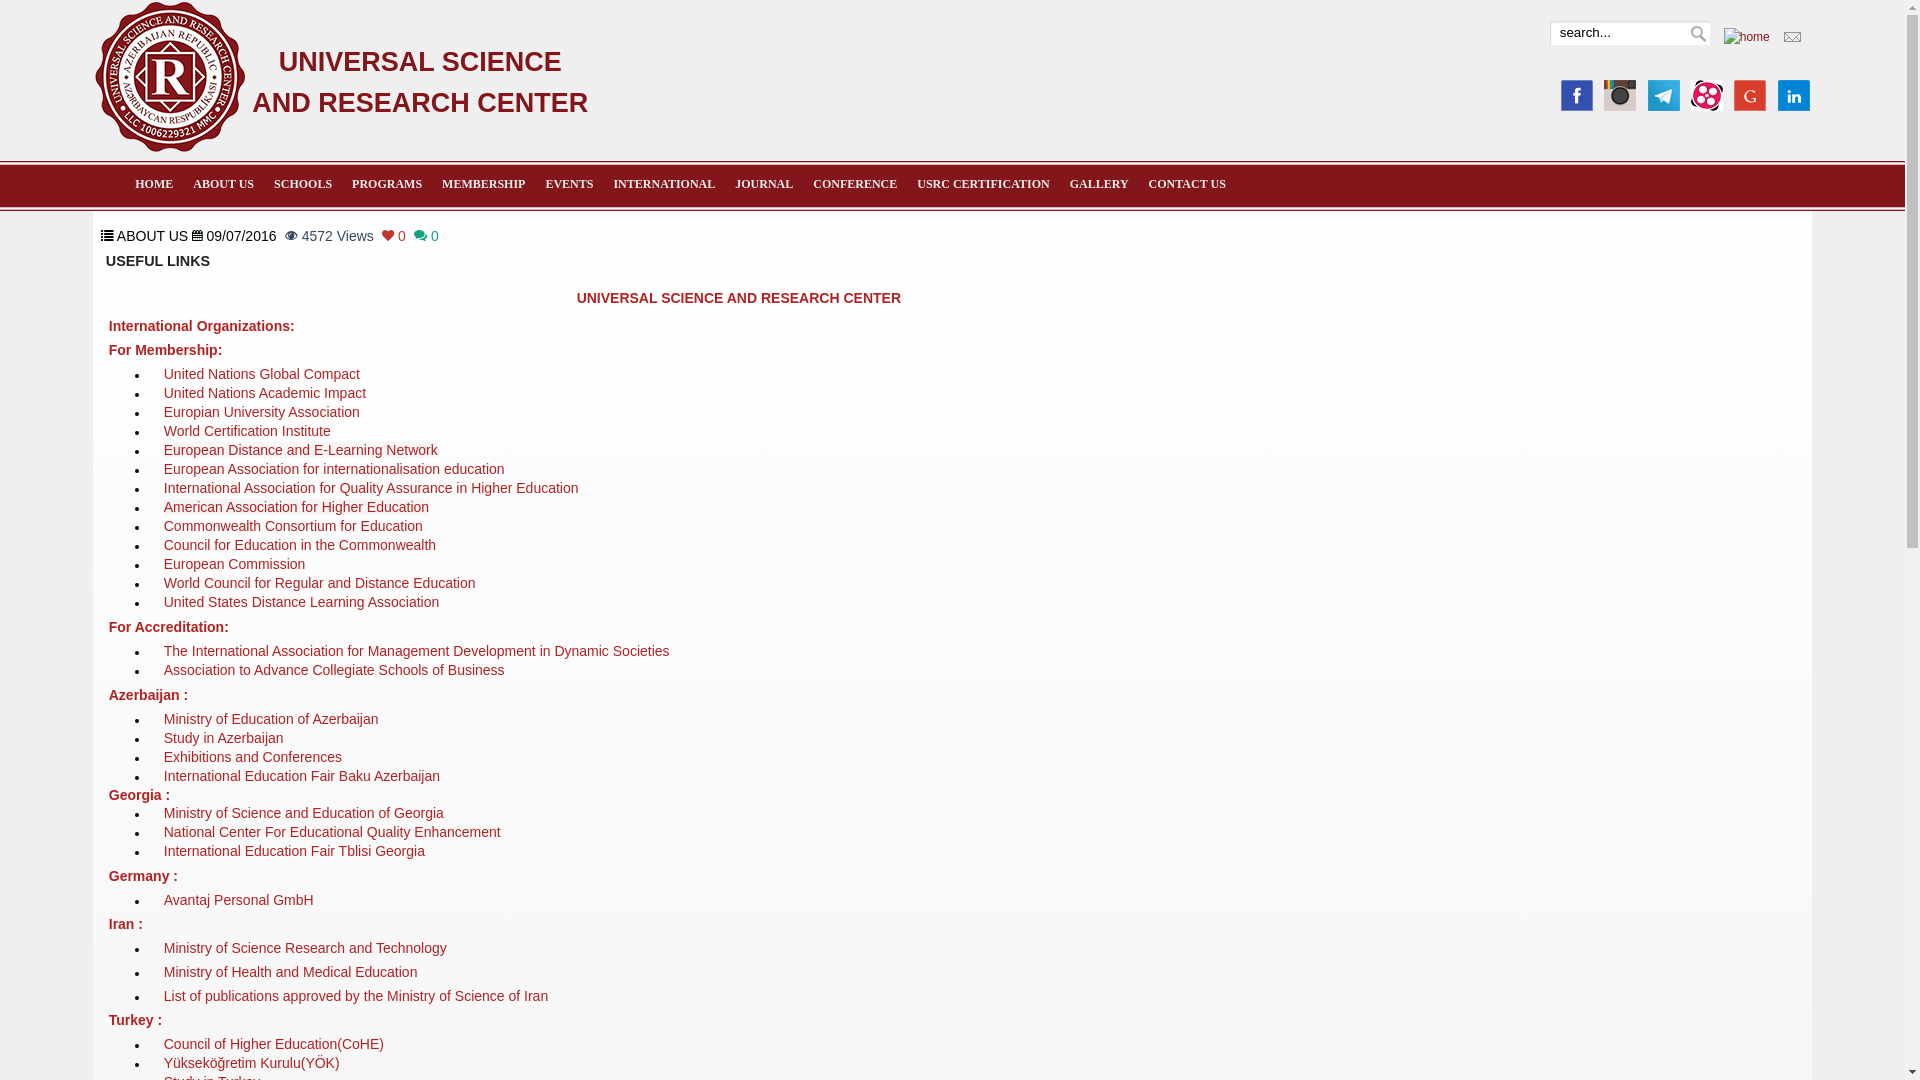 The image size is (1920, 1080). What do you see at coordinates (306, 948) in the screenshot?
I see `Ministry of Science Research and Technology` at bounding box center [306, 948].